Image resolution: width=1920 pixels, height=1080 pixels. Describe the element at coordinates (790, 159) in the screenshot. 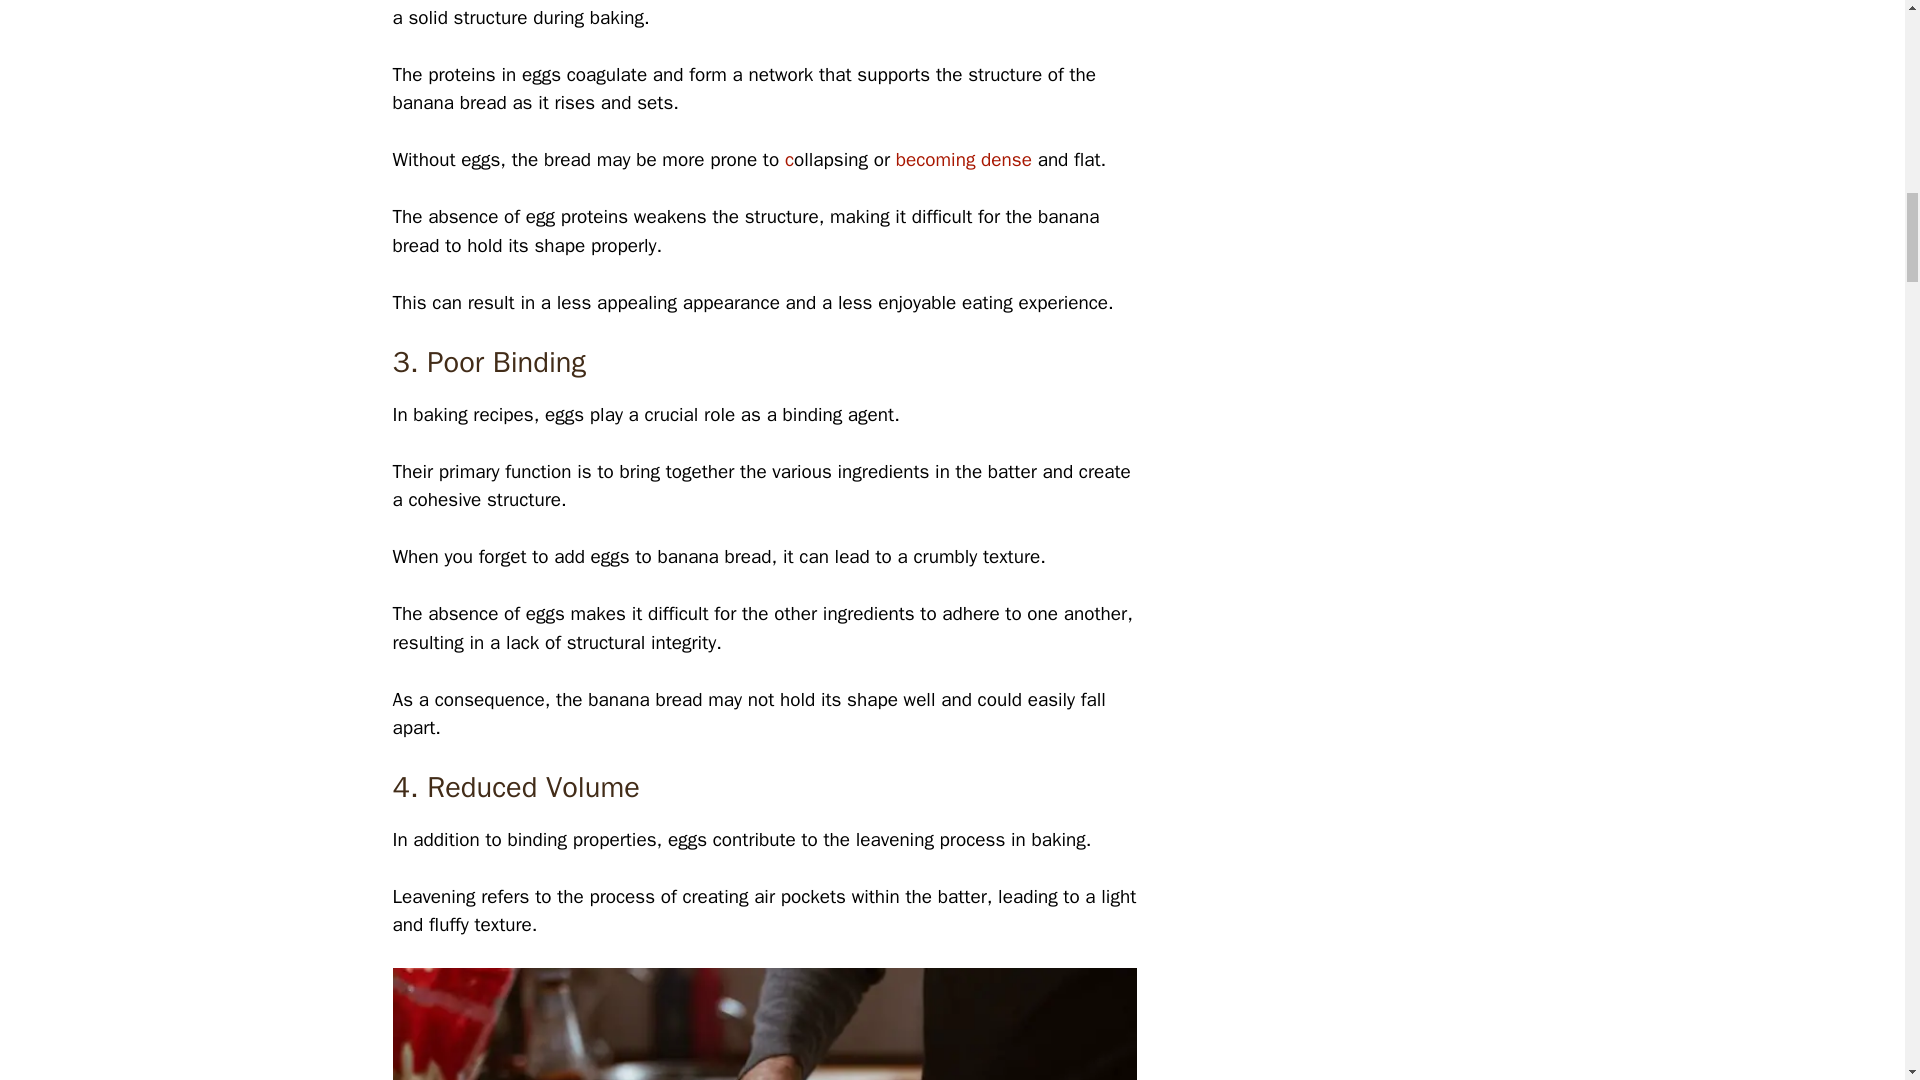

I see `c` at that location.